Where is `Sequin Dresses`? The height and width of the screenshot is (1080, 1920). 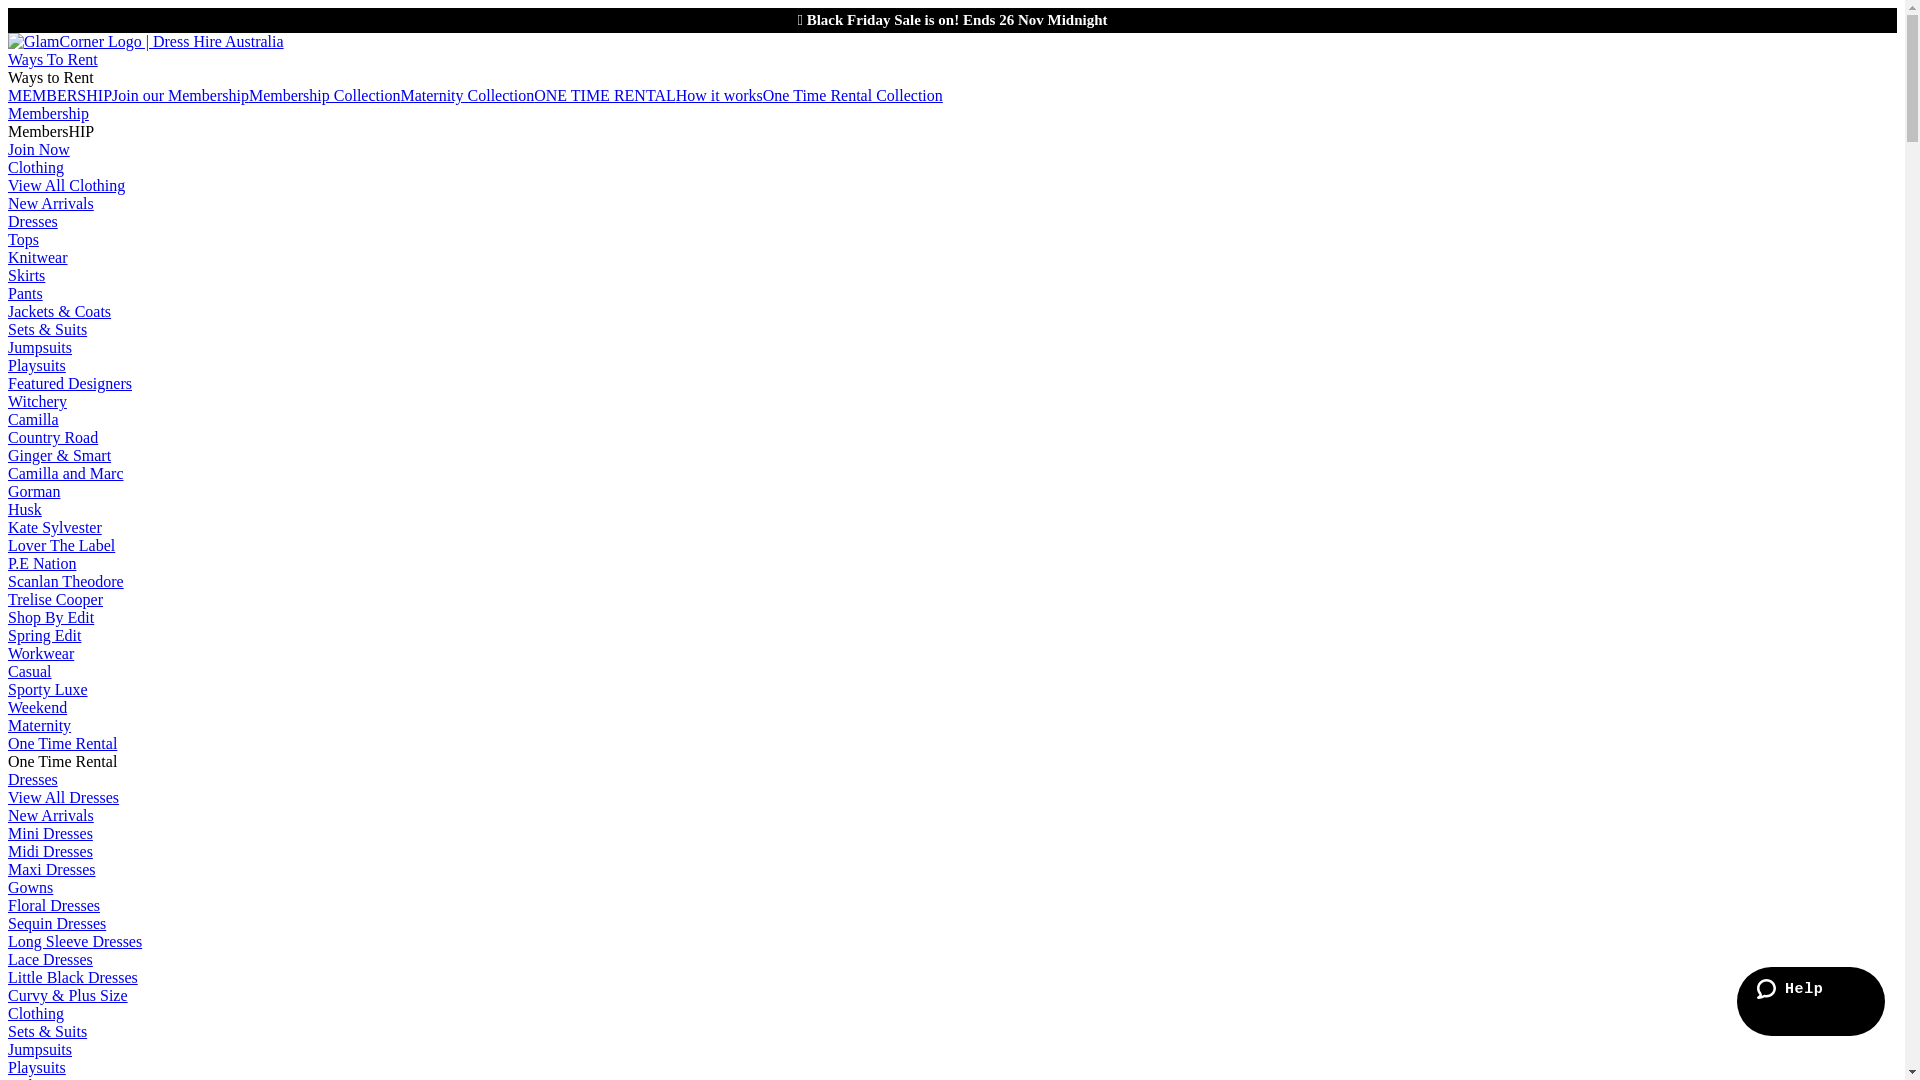 Sequin Dresses is located at coordinates (57, 924).